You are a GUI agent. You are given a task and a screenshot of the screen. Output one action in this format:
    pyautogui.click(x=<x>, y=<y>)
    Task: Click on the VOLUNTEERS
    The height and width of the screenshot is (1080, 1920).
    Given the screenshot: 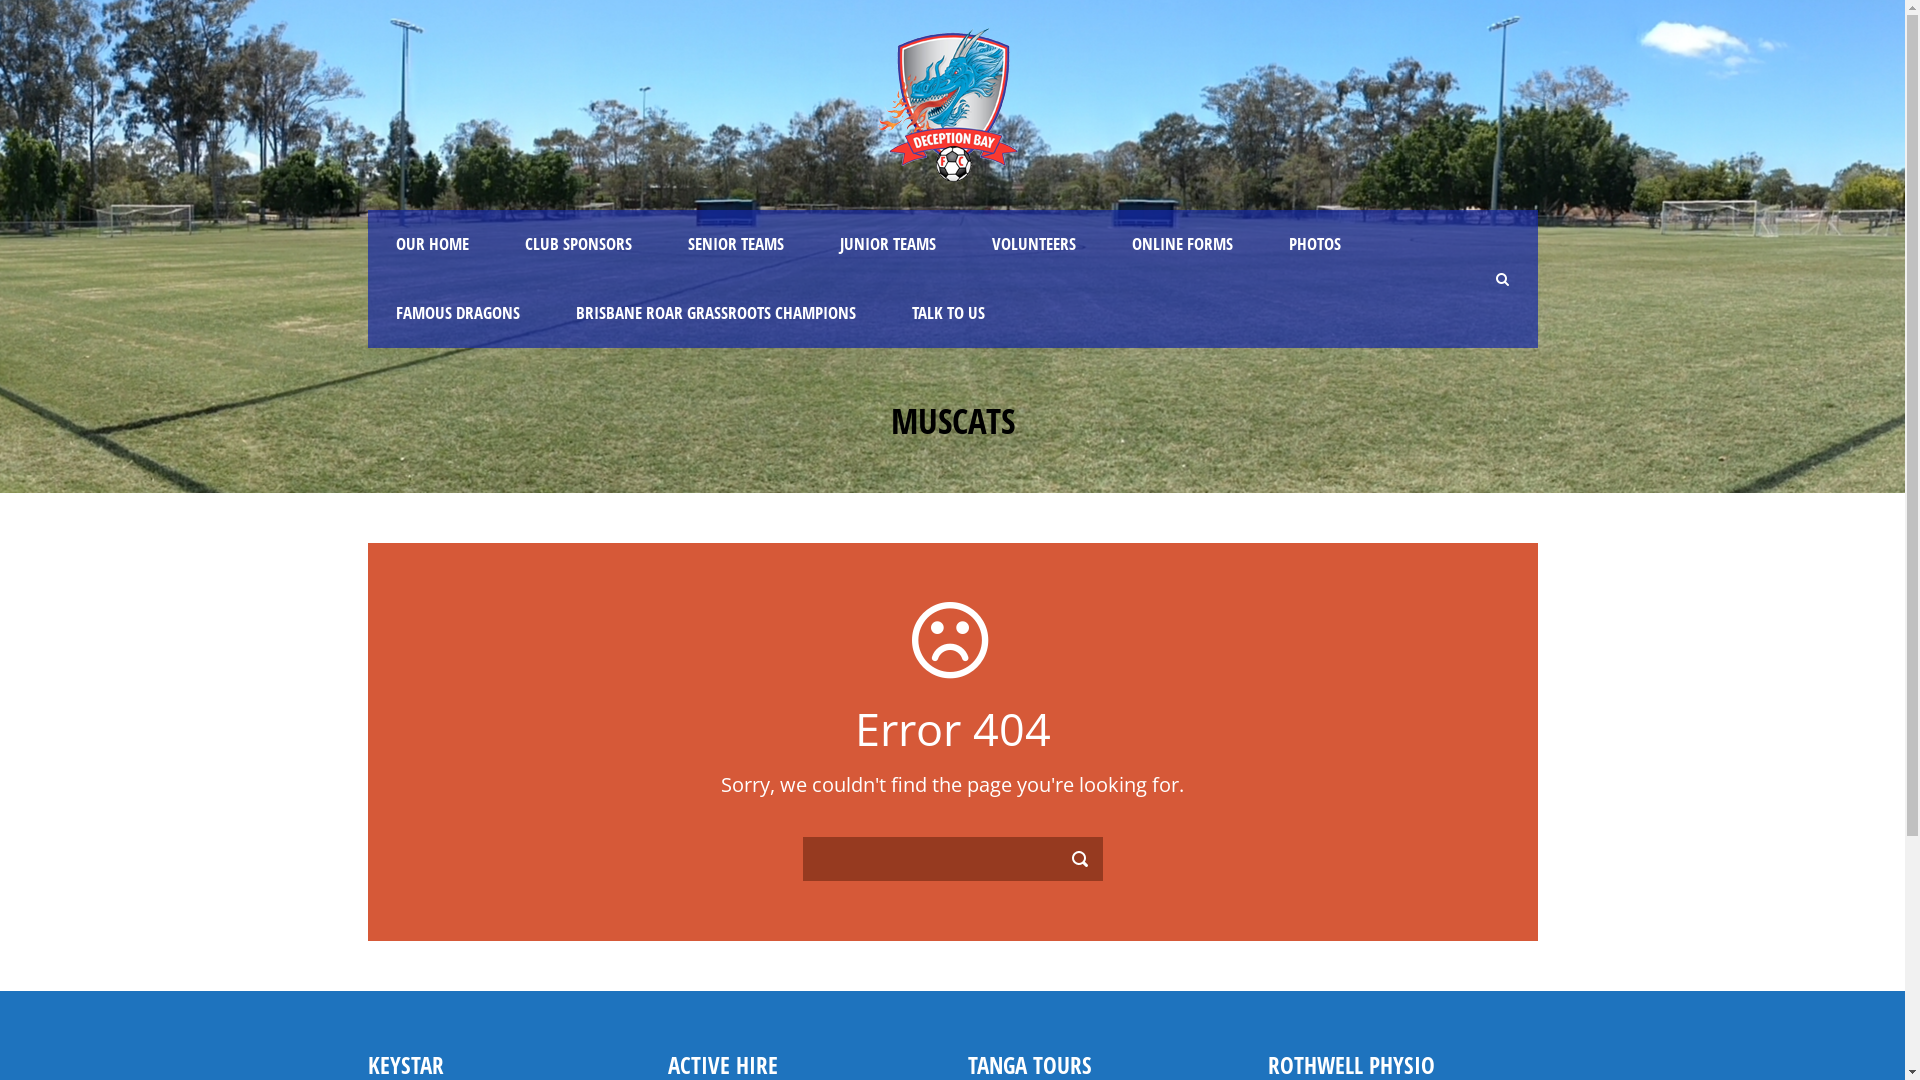 What is the action you would take?
    pyautogui.click(x=1034, y=244)
    